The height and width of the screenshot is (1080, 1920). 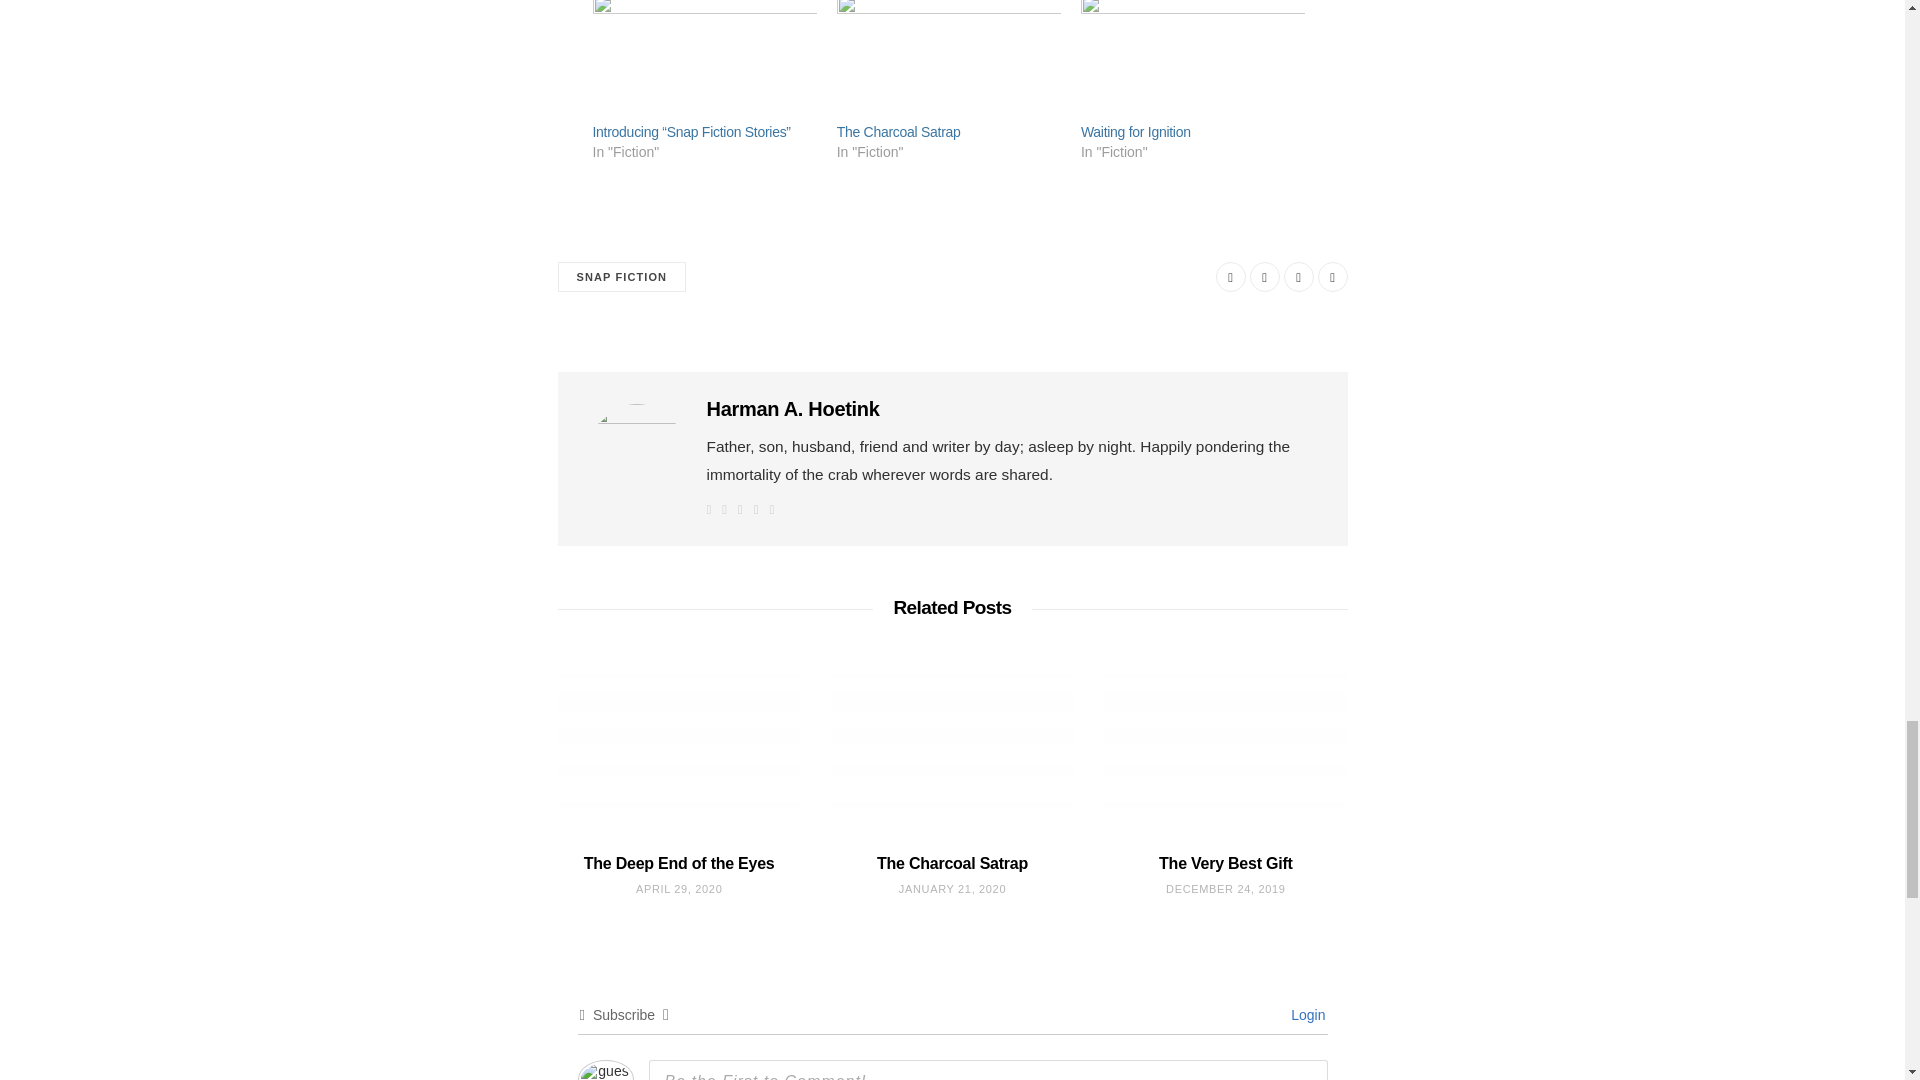 I want to click on Pinterest, so click(x=1298, y=276).